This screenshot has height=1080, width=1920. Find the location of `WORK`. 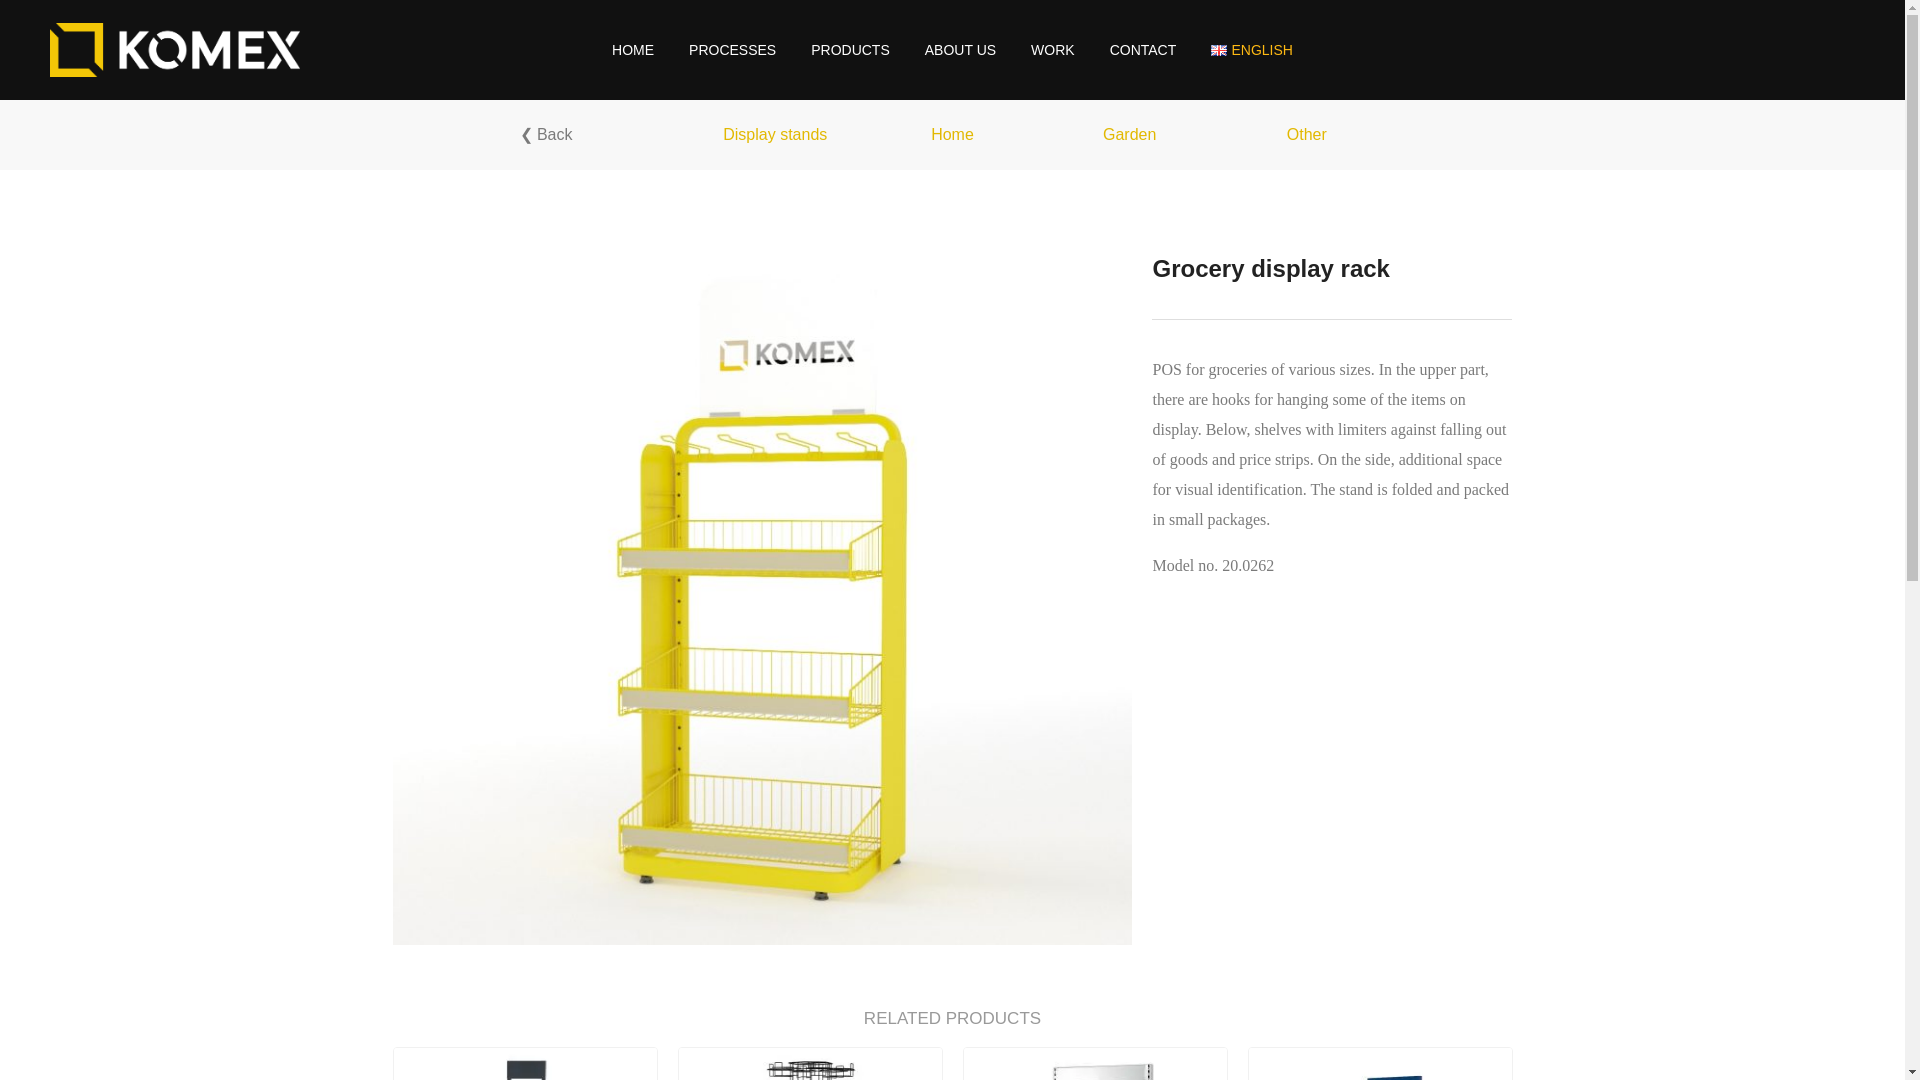

WORK is located at coordinates (1052, 50).